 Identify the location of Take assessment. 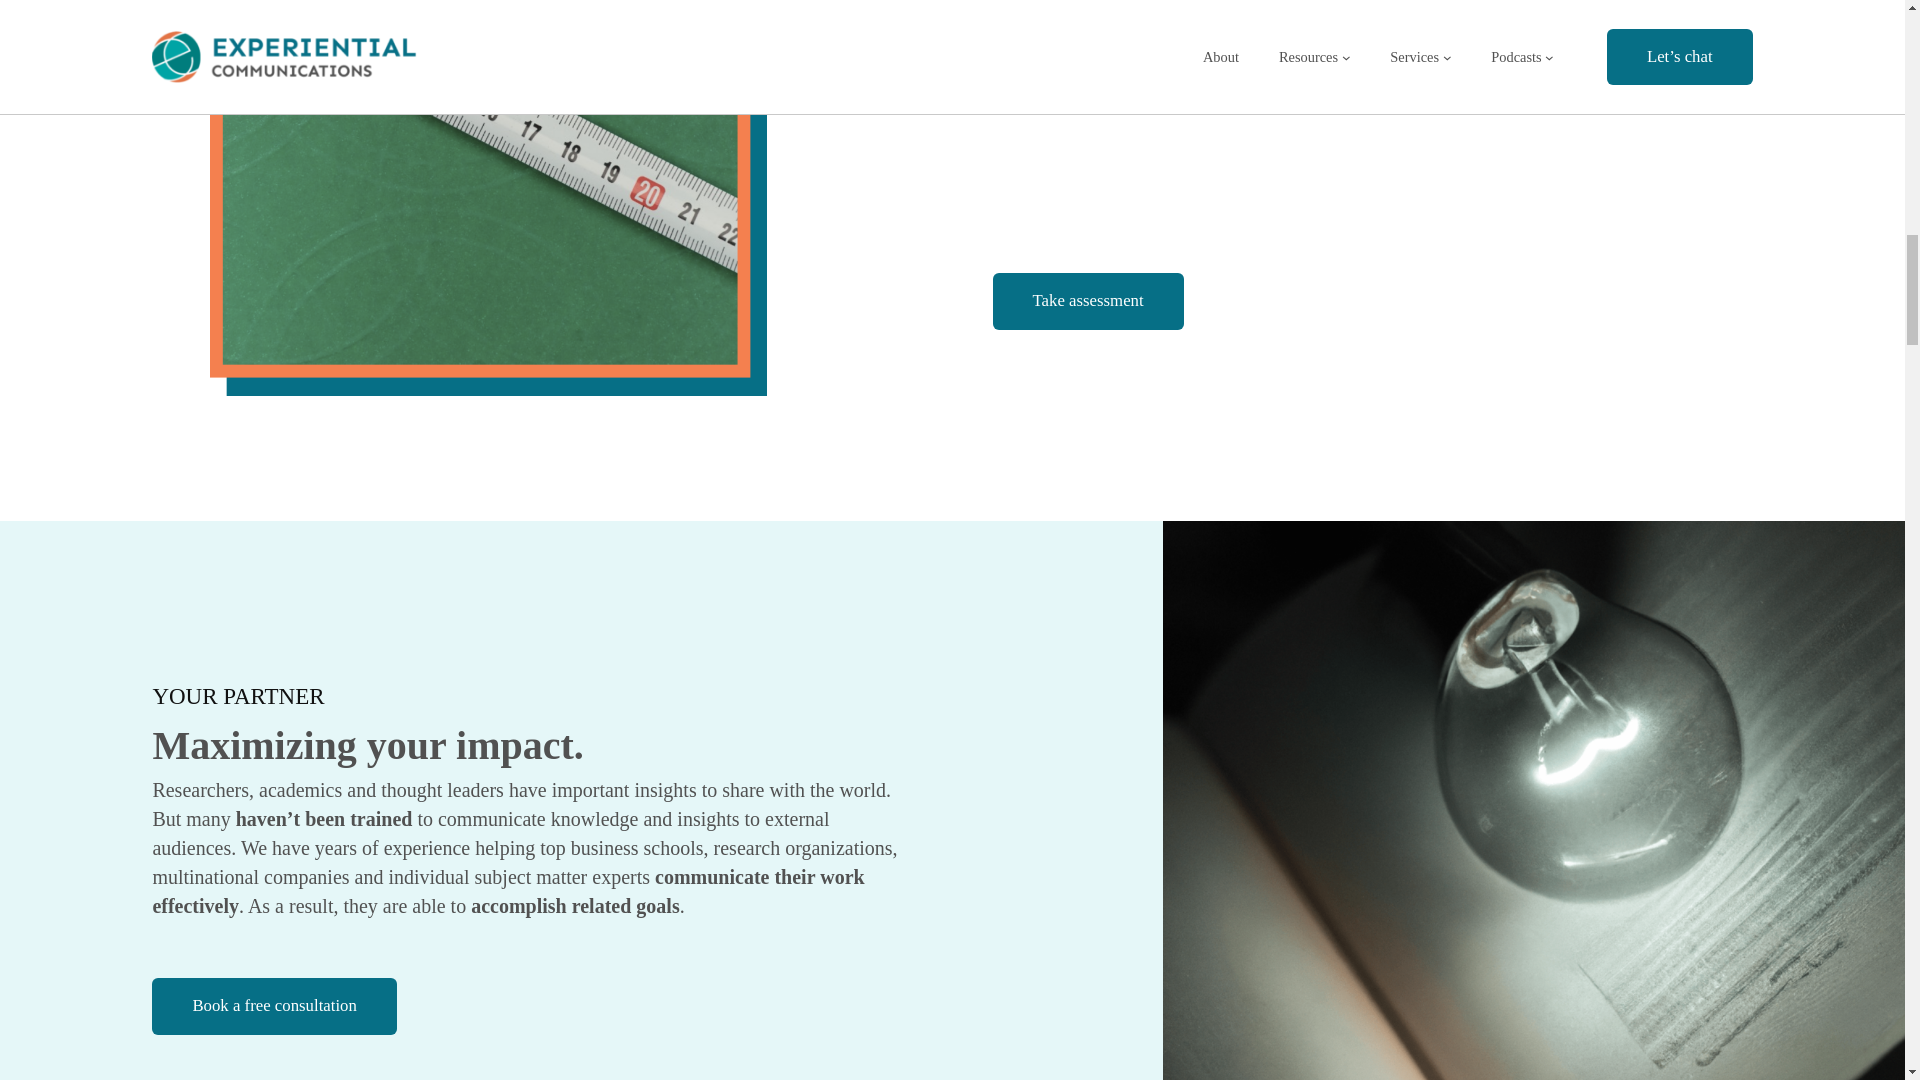
(1087, 301).